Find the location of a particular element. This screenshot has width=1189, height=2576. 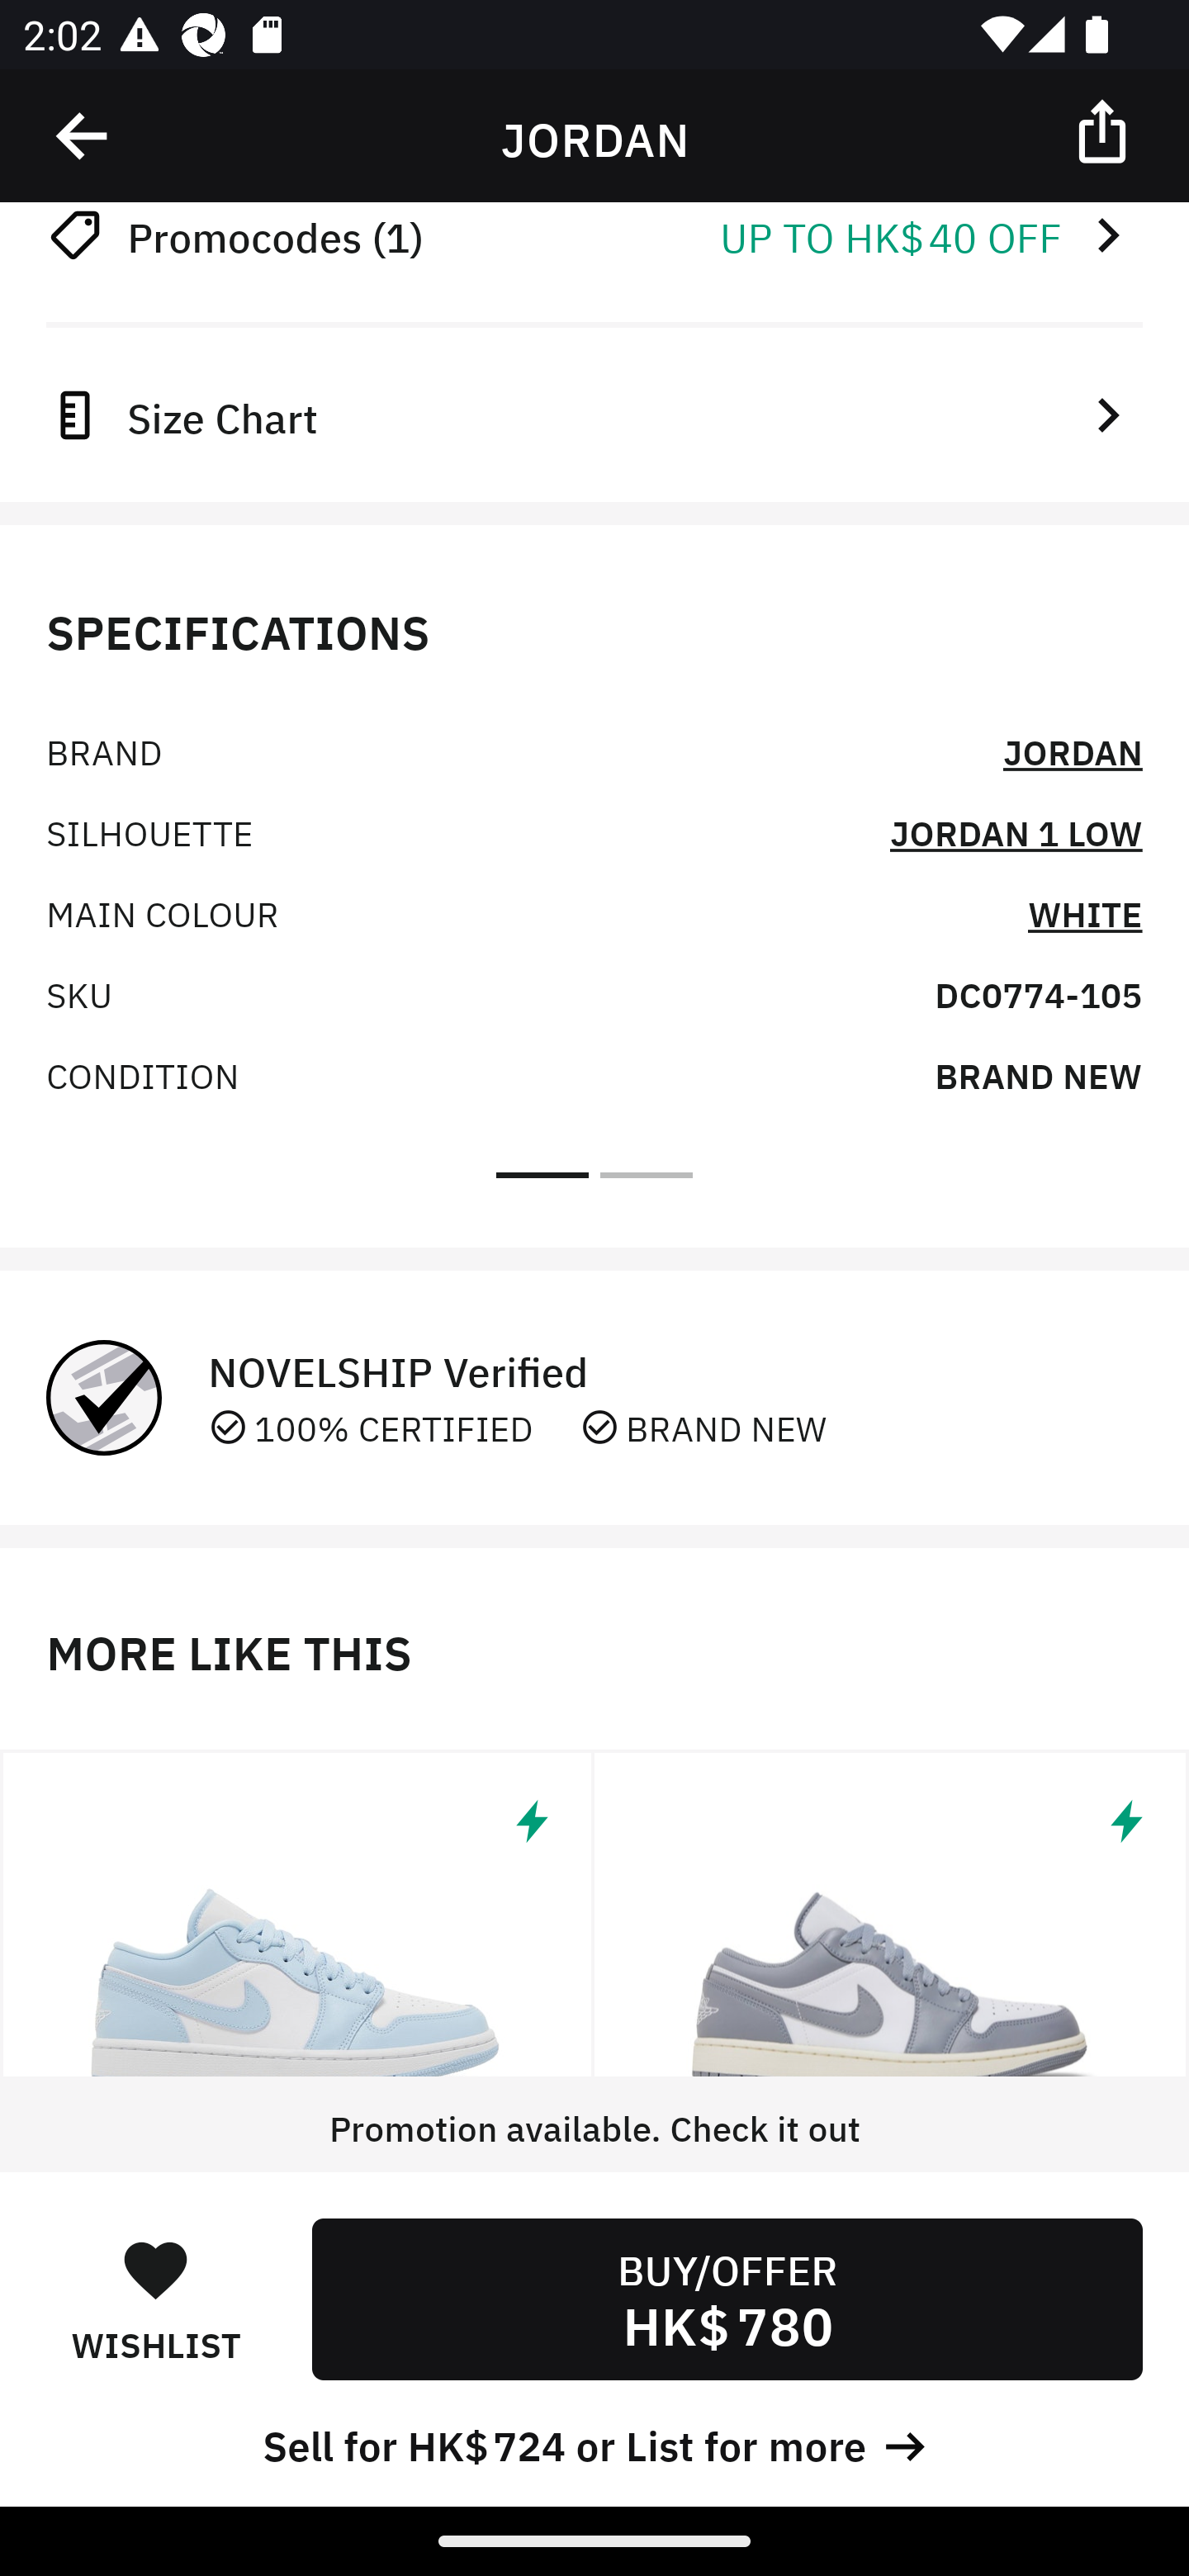

Size Chart  is located at coordinates (594, 414).